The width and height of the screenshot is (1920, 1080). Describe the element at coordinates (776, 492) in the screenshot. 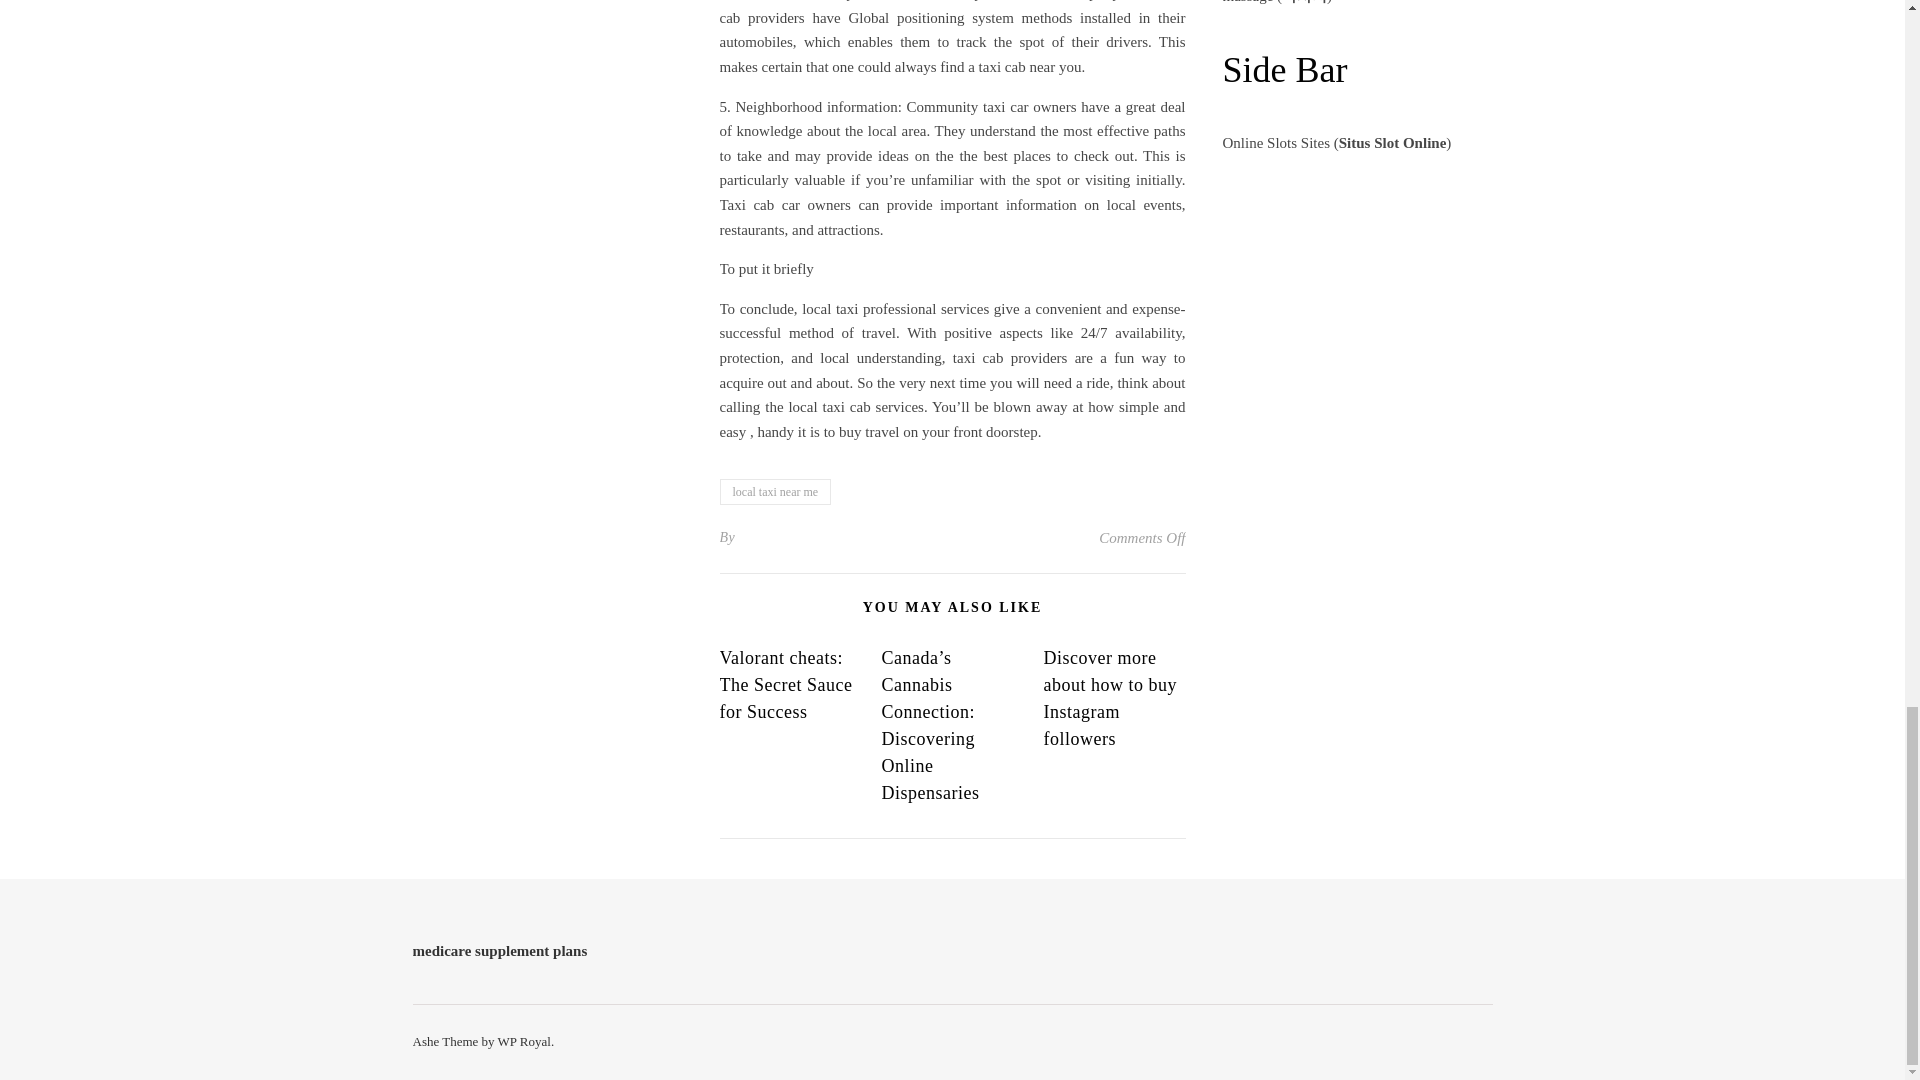

I see `local taxi near me` at that location.